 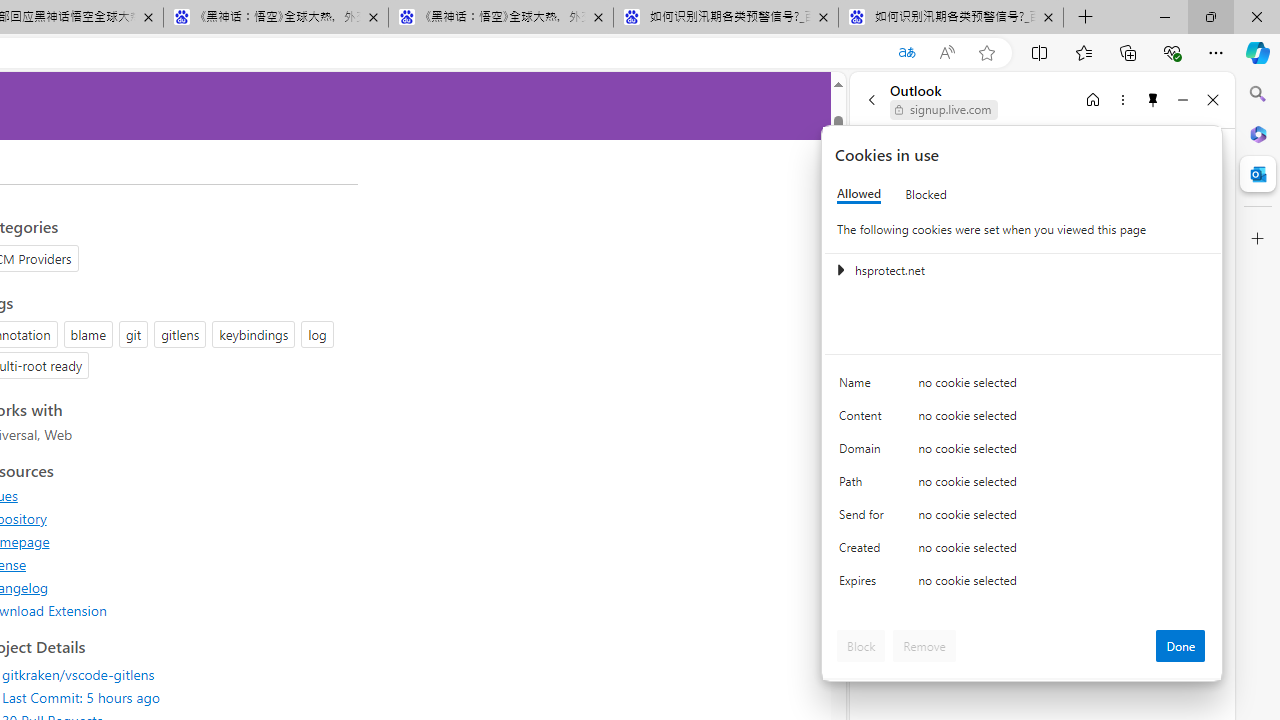 I want to click on Allowed, so click(x=859, y=194).